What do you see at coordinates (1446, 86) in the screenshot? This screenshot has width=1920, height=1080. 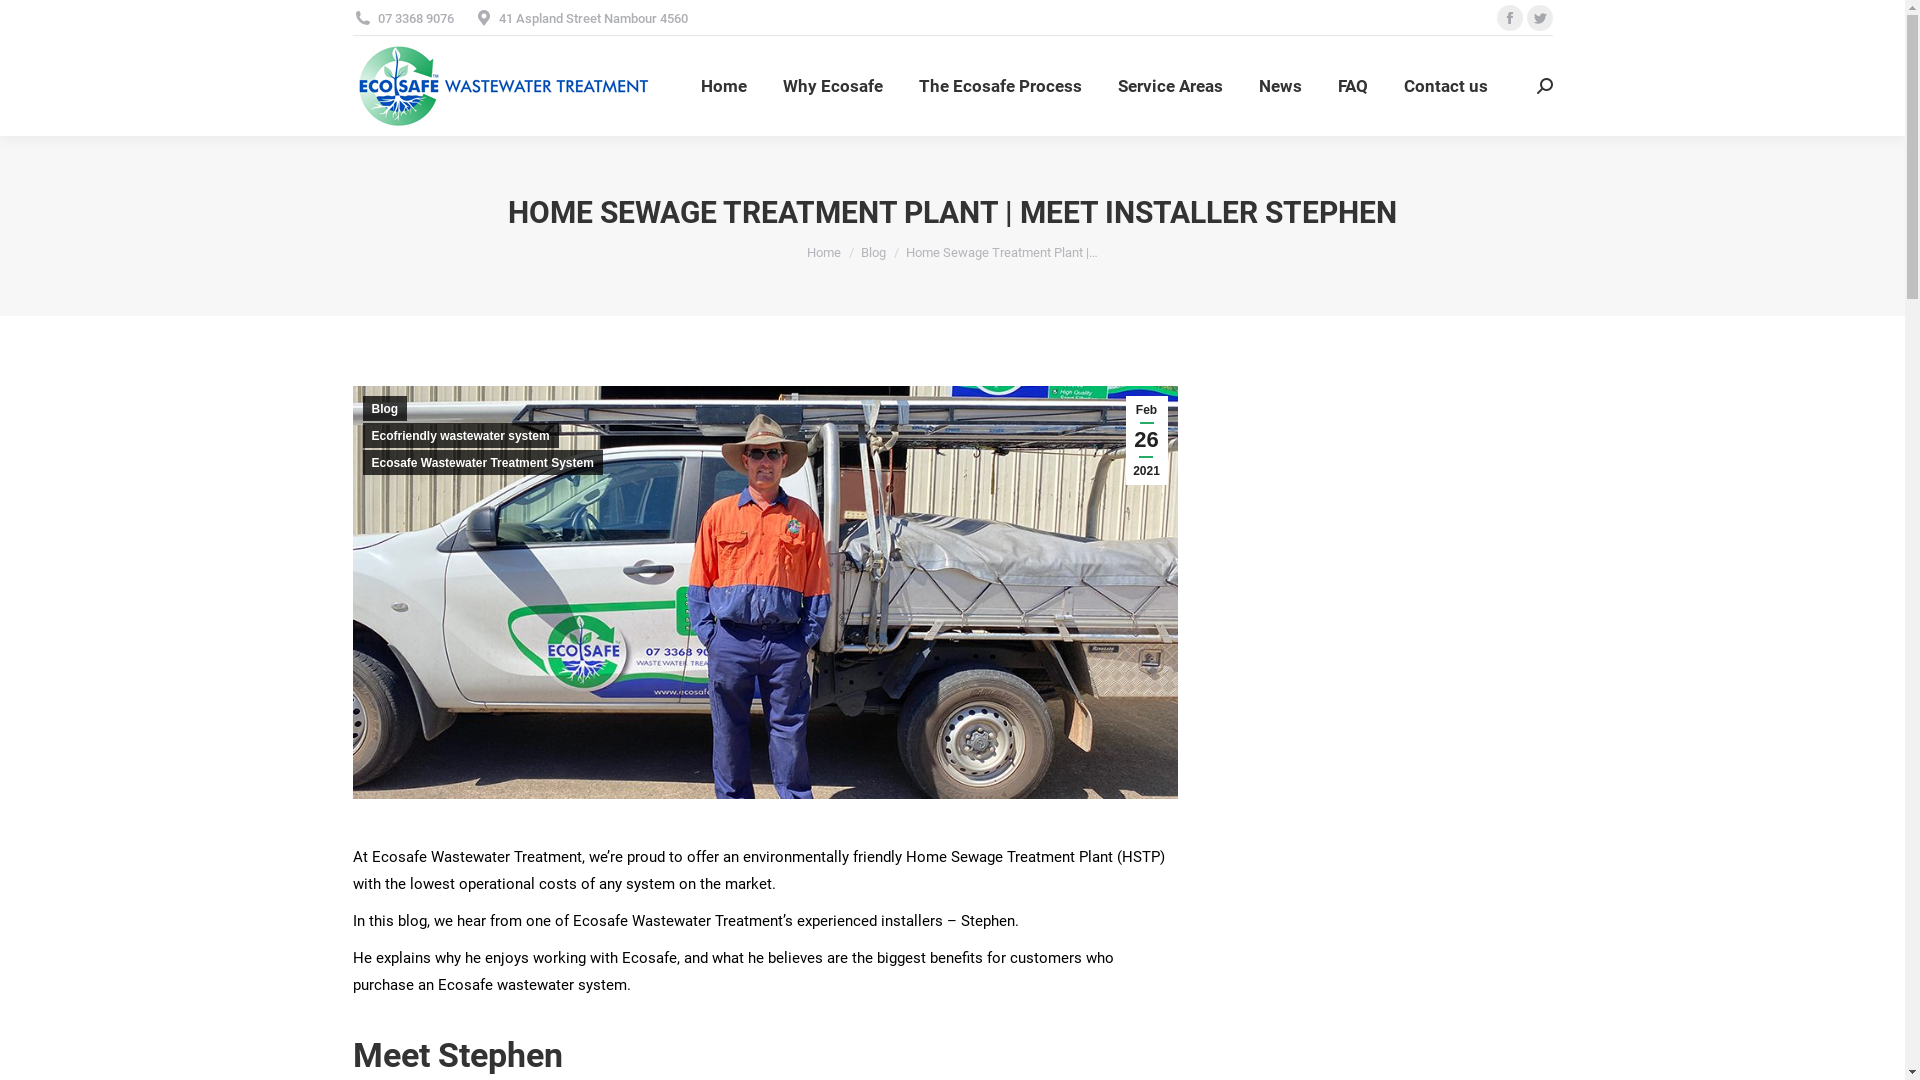 I see `Contact us` at bounding box center [1446, 86].